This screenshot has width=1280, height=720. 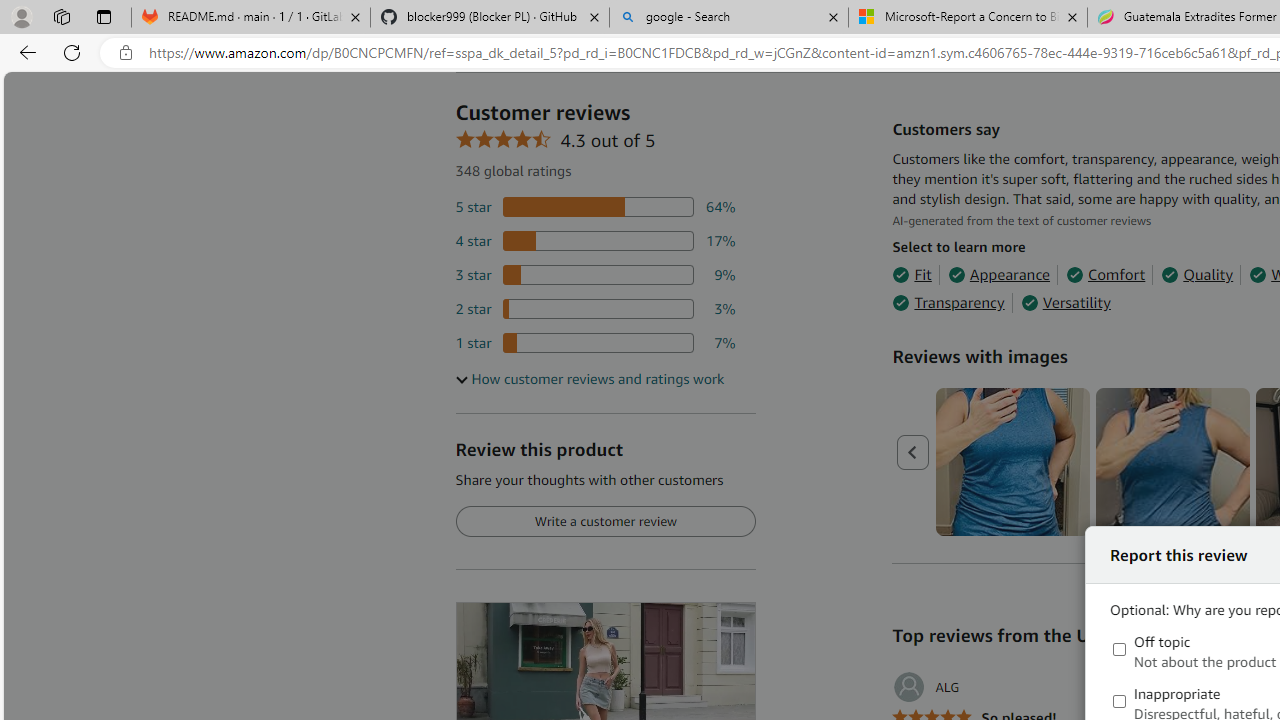 What do you see at coordinates (595, 208) in the screenshot?
I see `64 percent of reviews have 5 stars` at bounding box center [595, 208].